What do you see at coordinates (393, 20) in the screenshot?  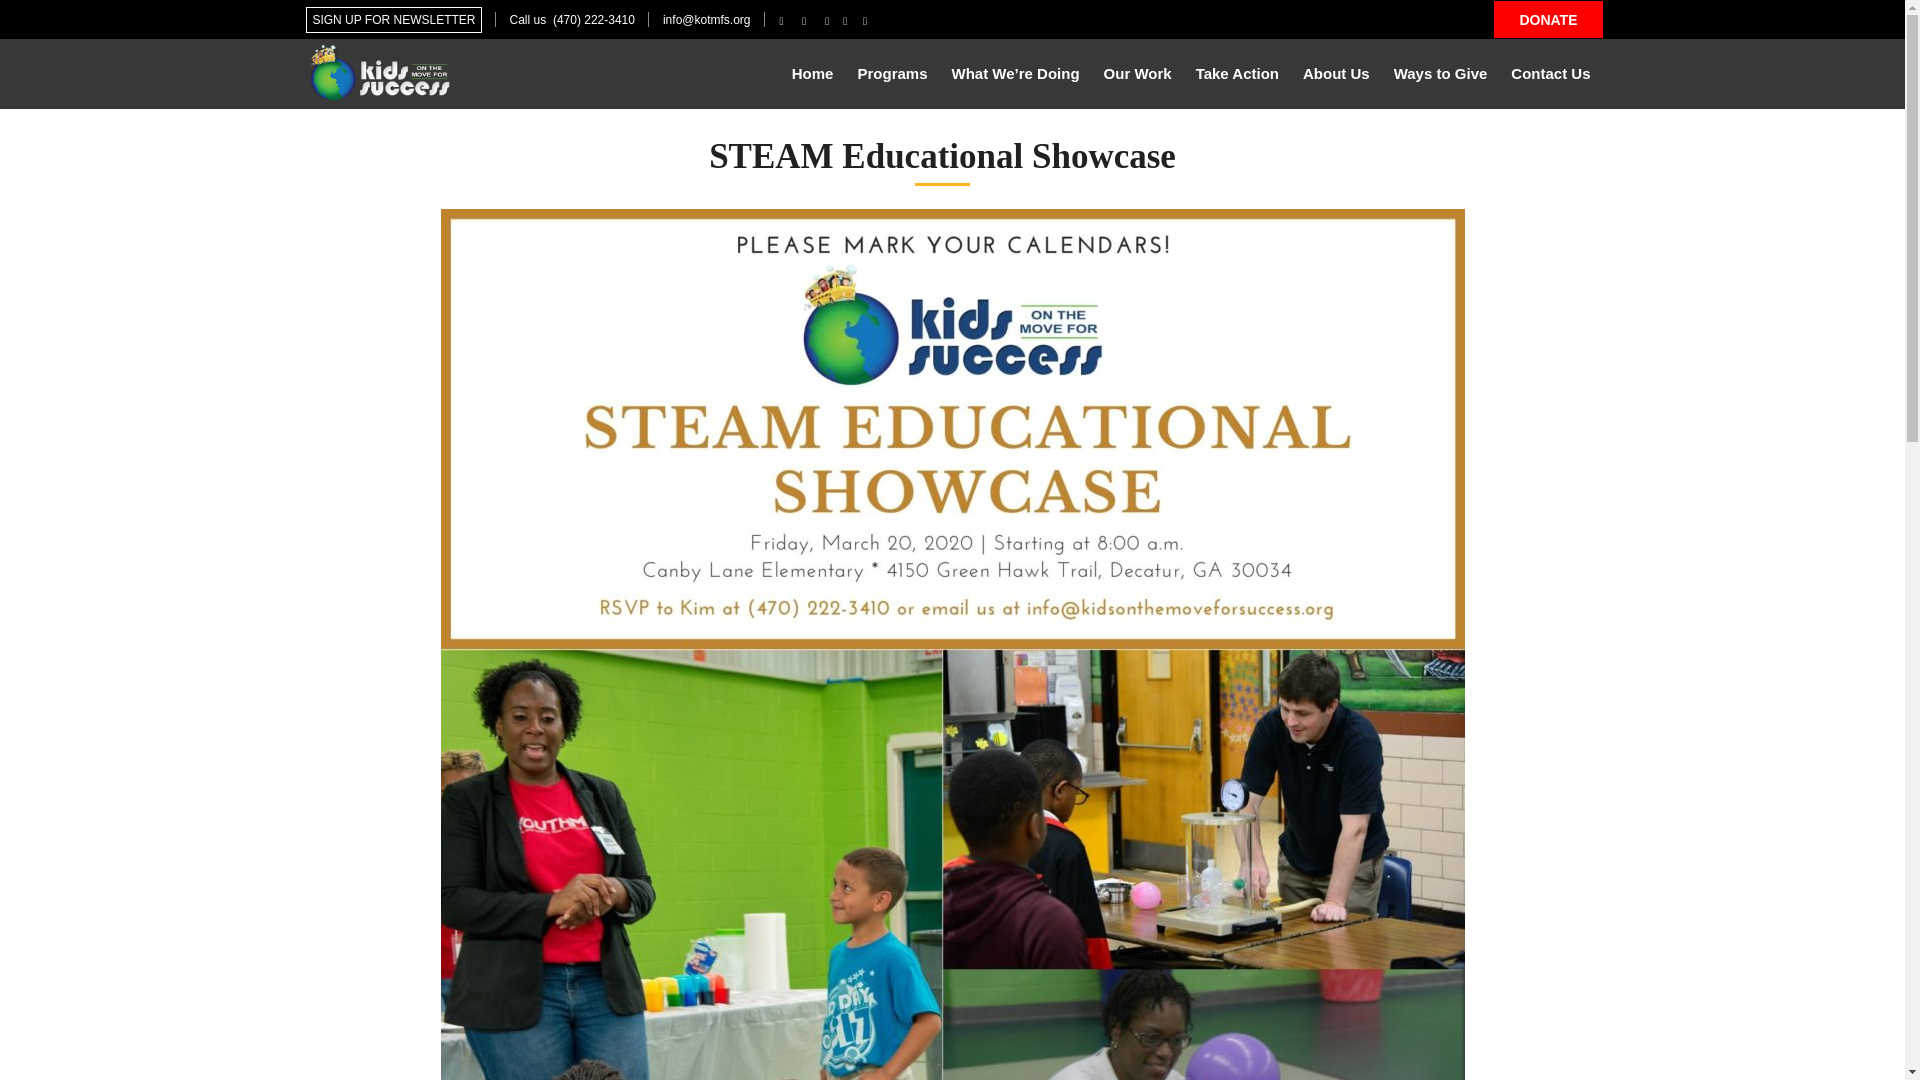 I see `SIGN UP FOR NEWSLETTER` at bounding box center [393, 20].